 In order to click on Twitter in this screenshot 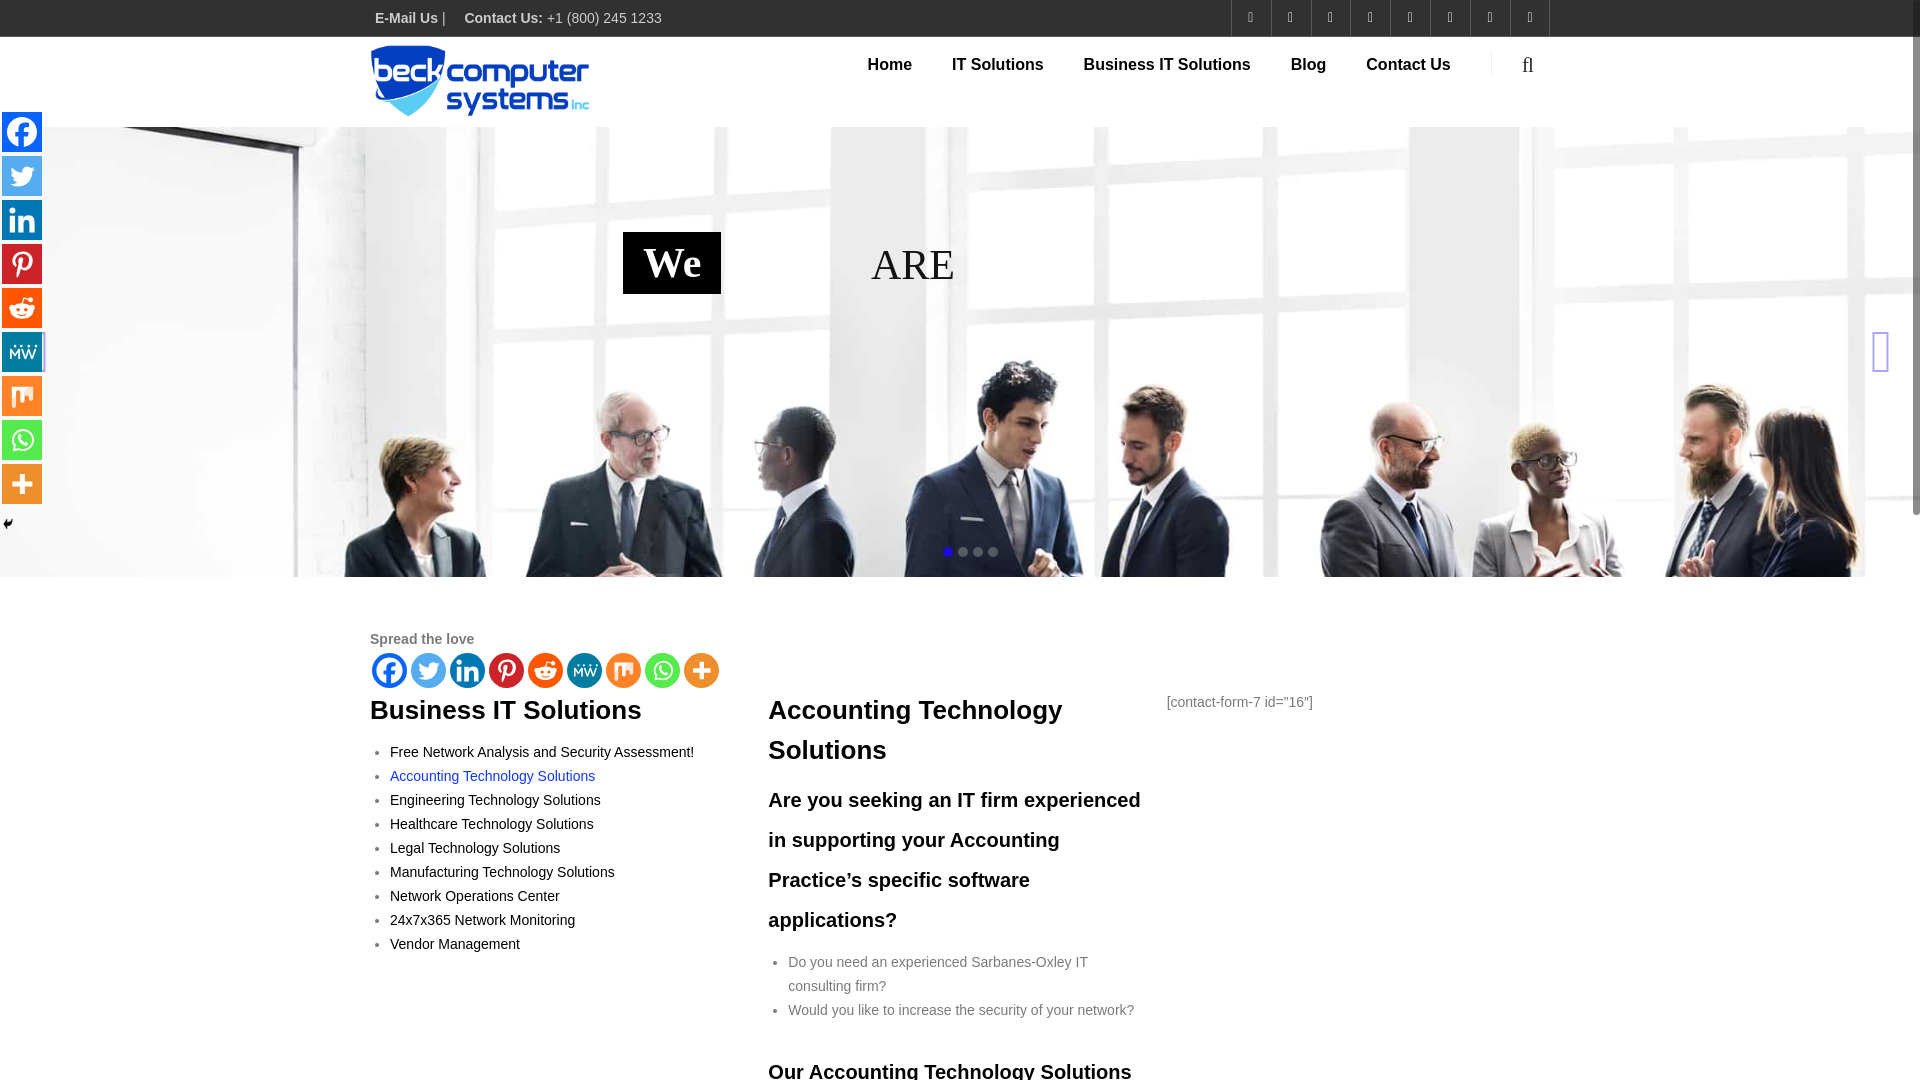, I will do `click(428, 670)`.